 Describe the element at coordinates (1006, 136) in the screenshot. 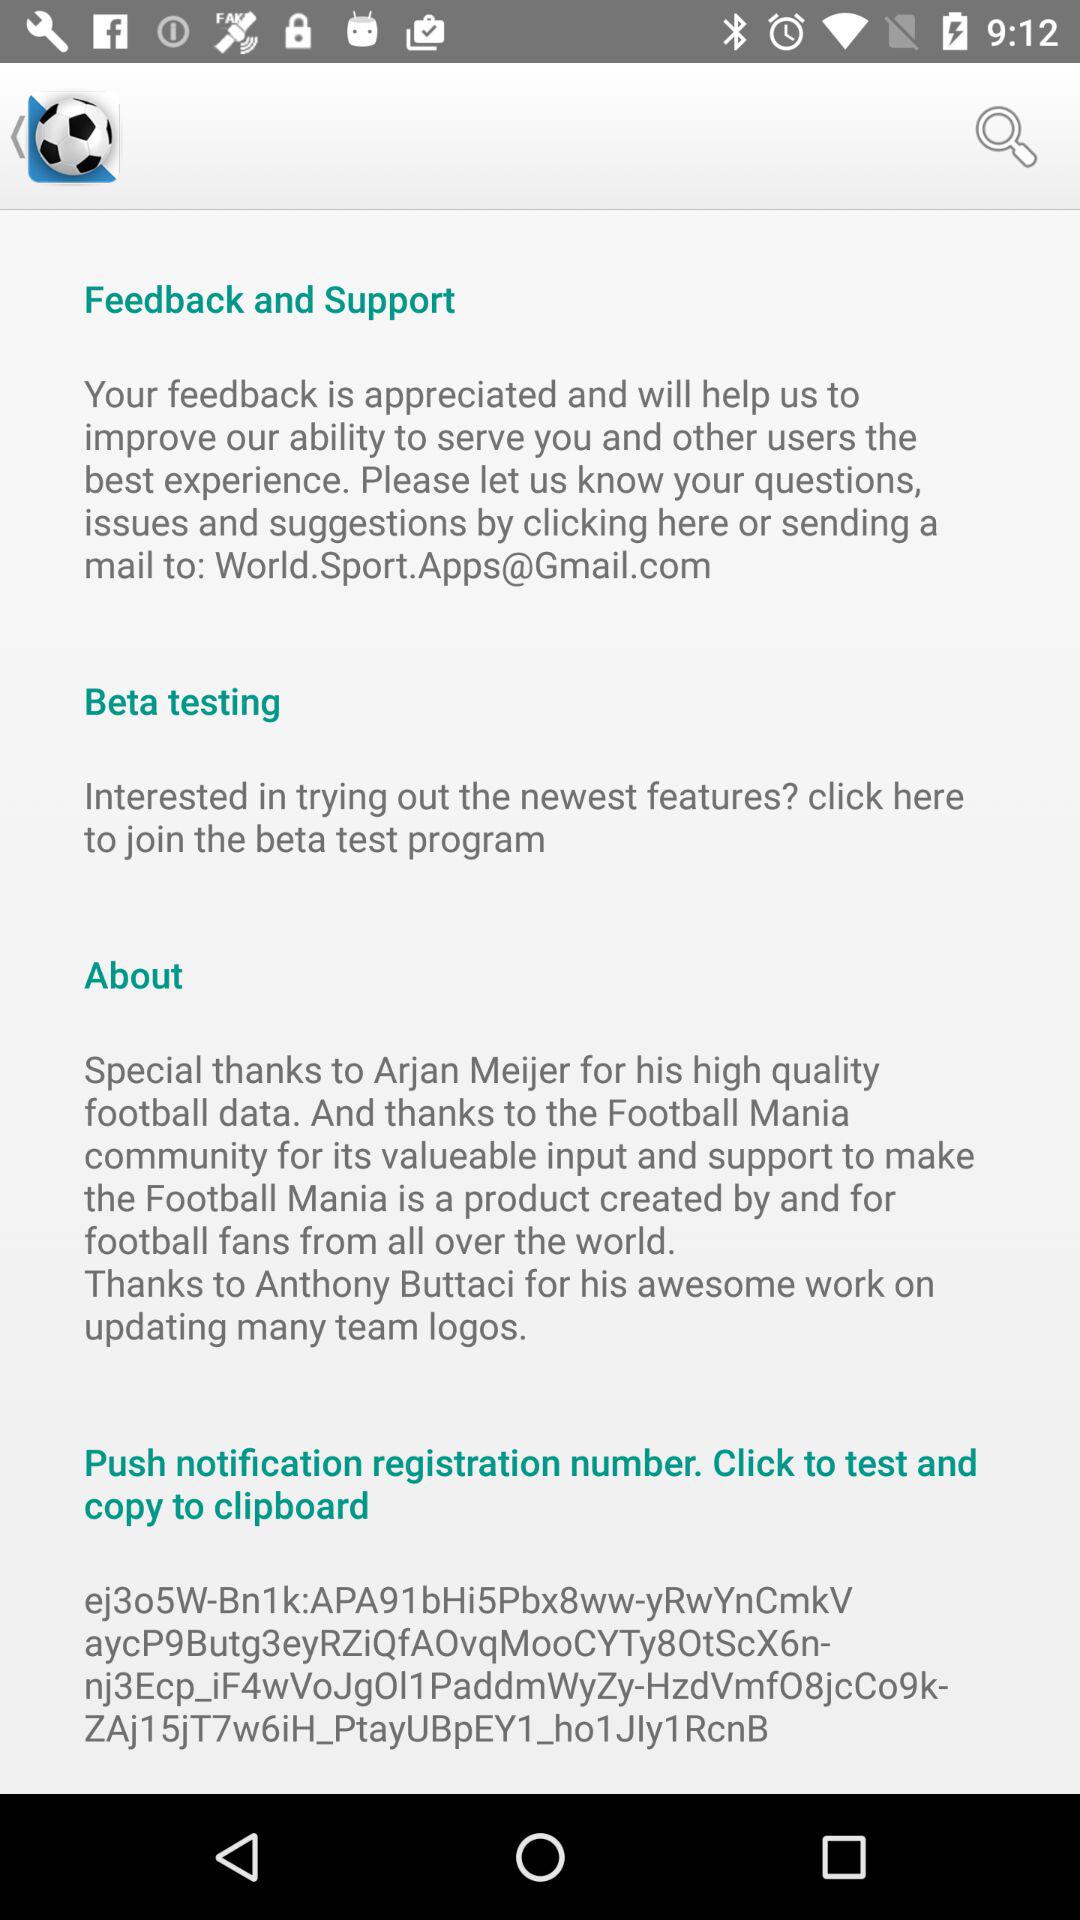

I see `turn off the icon at the top right corner` at that location.